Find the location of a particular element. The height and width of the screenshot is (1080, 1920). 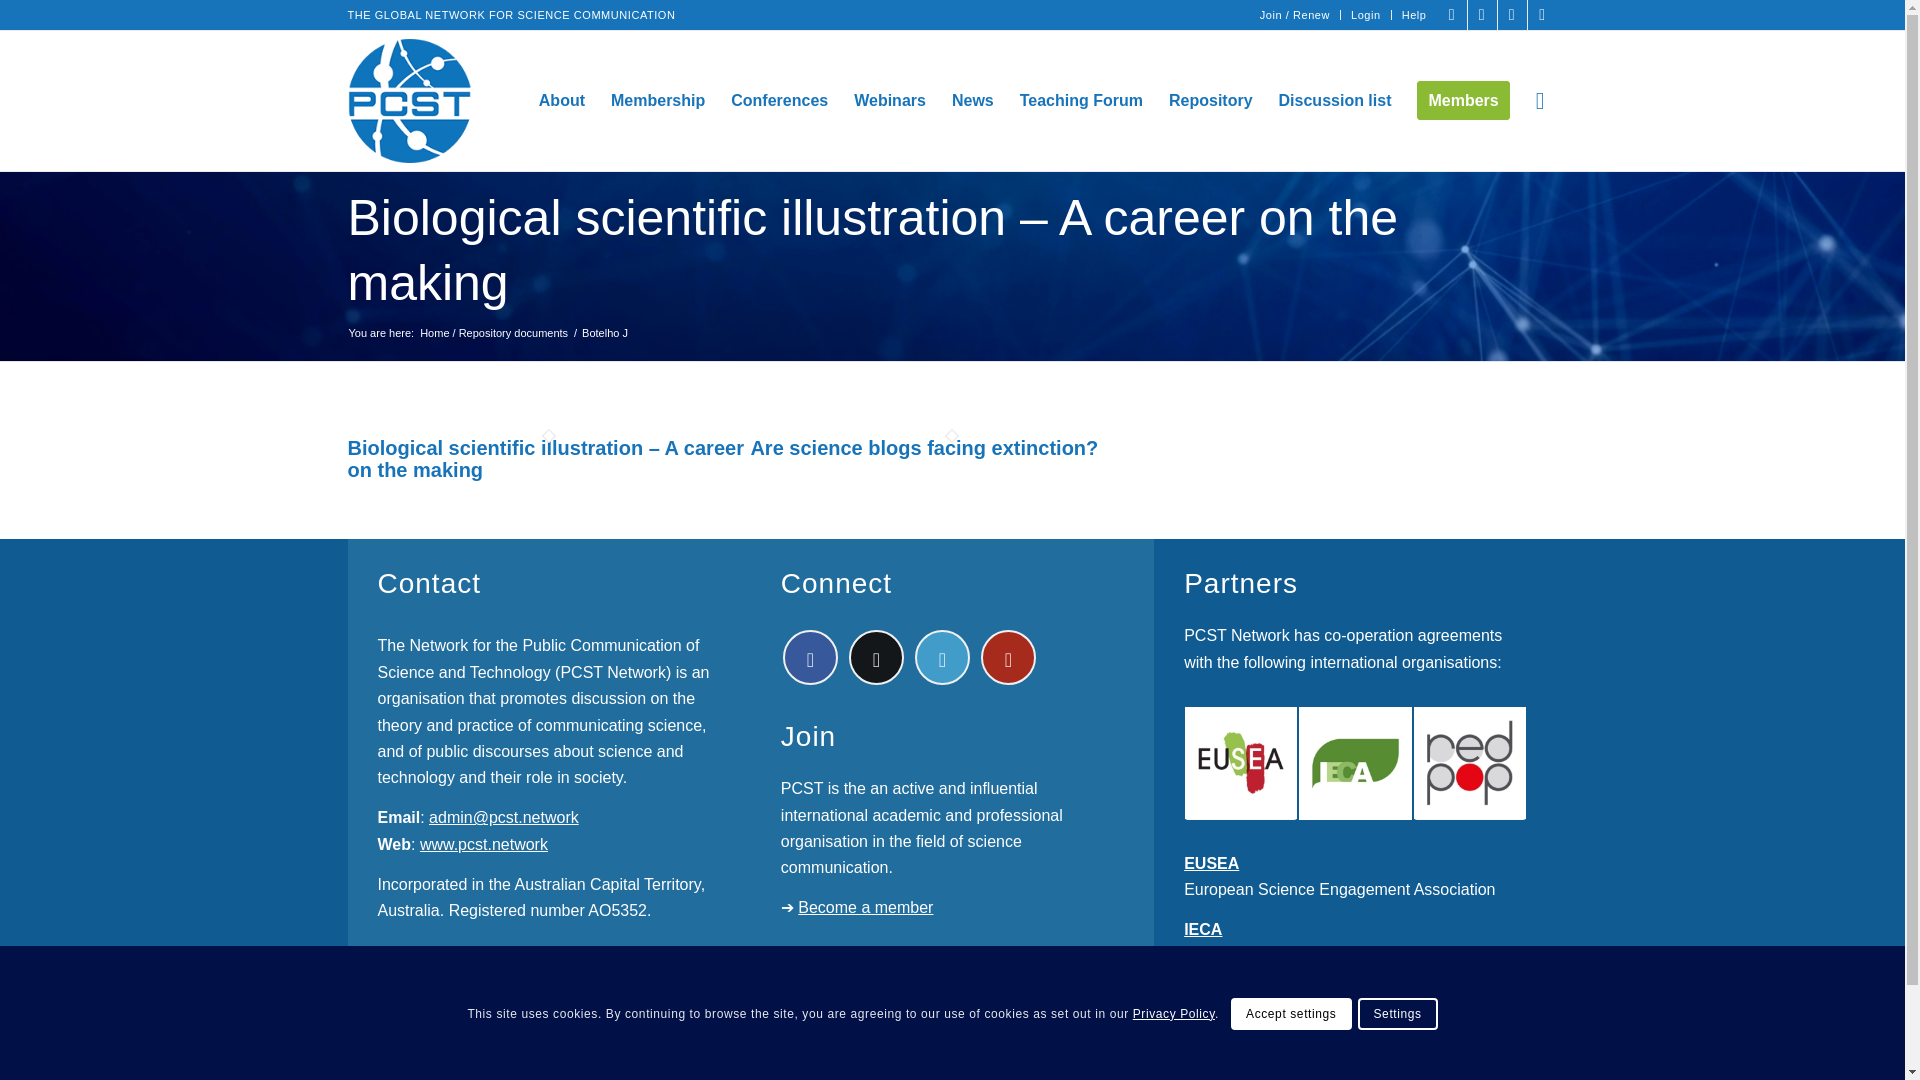

Help is located at coordinates (1414, 15).